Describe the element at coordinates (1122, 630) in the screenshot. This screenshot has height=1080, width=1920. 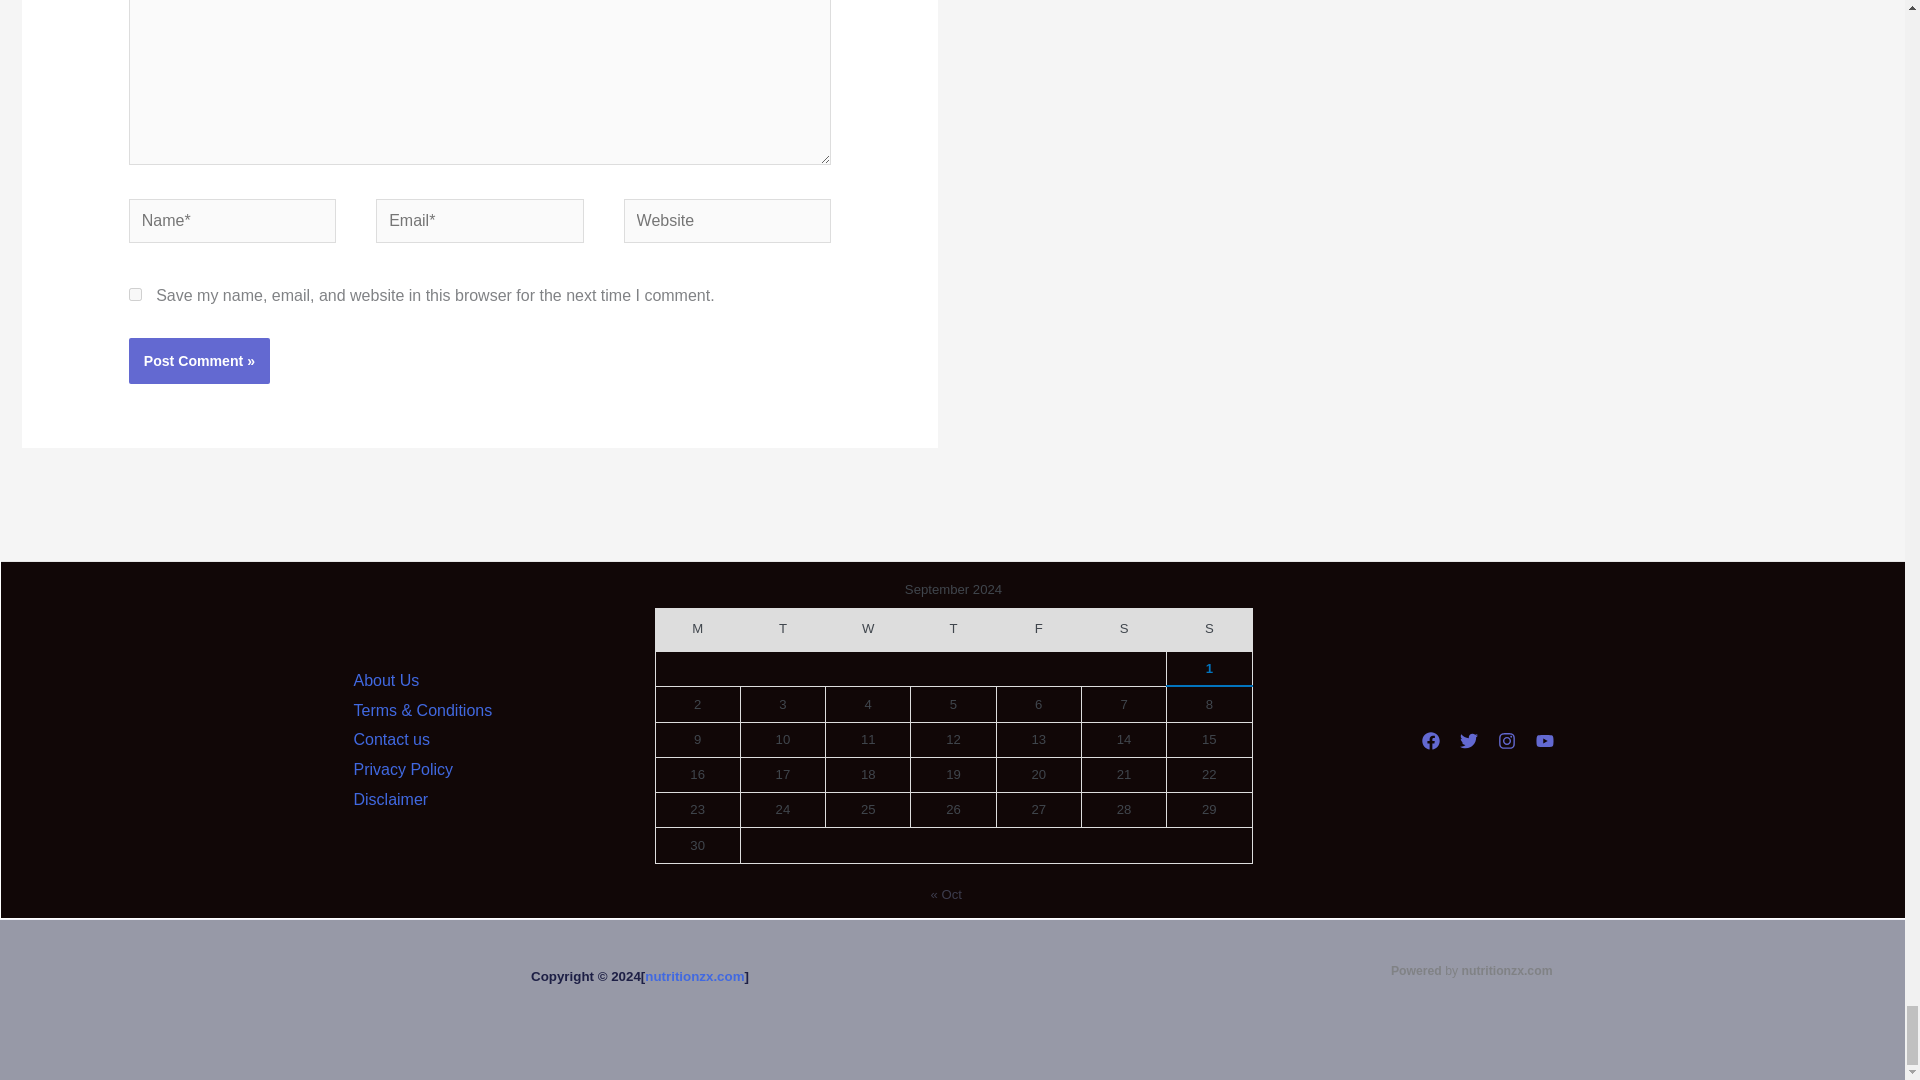
I see `Saturday` at that location.